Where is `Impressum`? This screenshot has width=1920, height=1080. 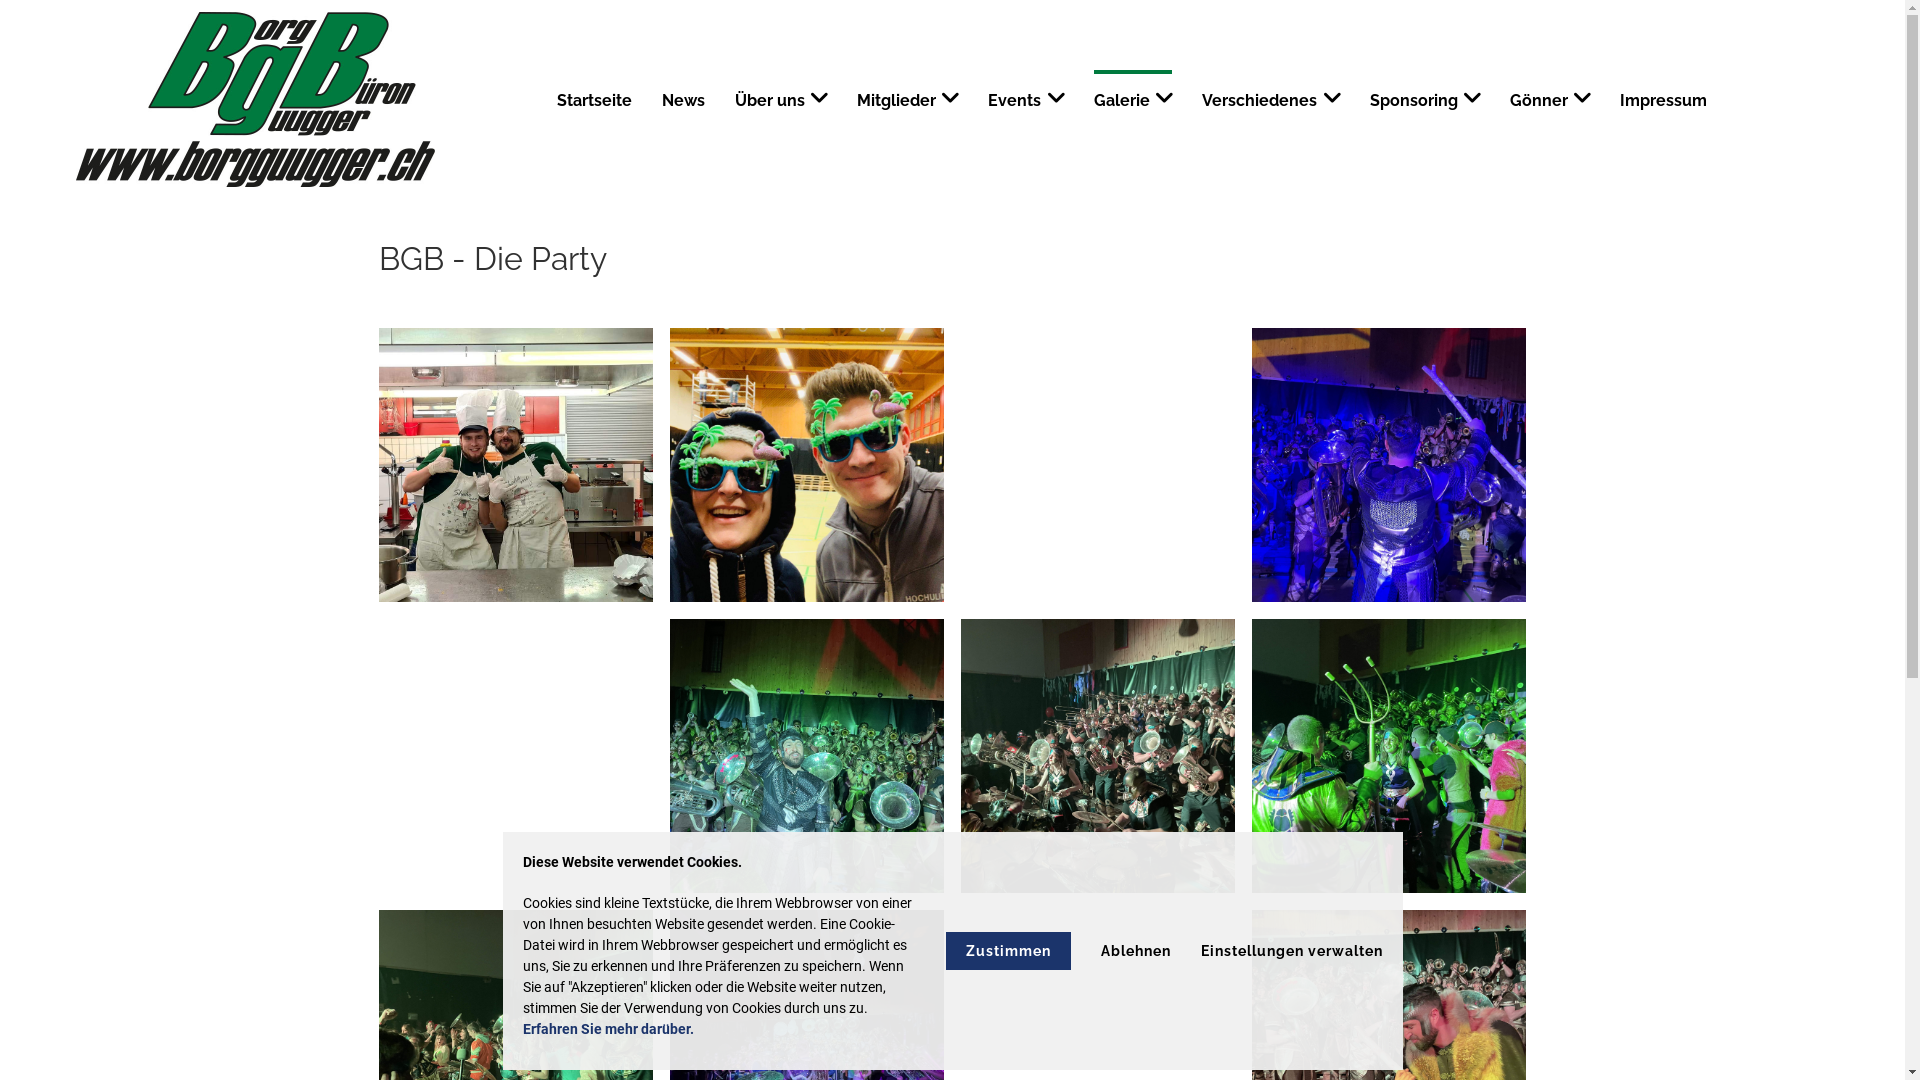
Impressum is located at coordinates (1658, 101).